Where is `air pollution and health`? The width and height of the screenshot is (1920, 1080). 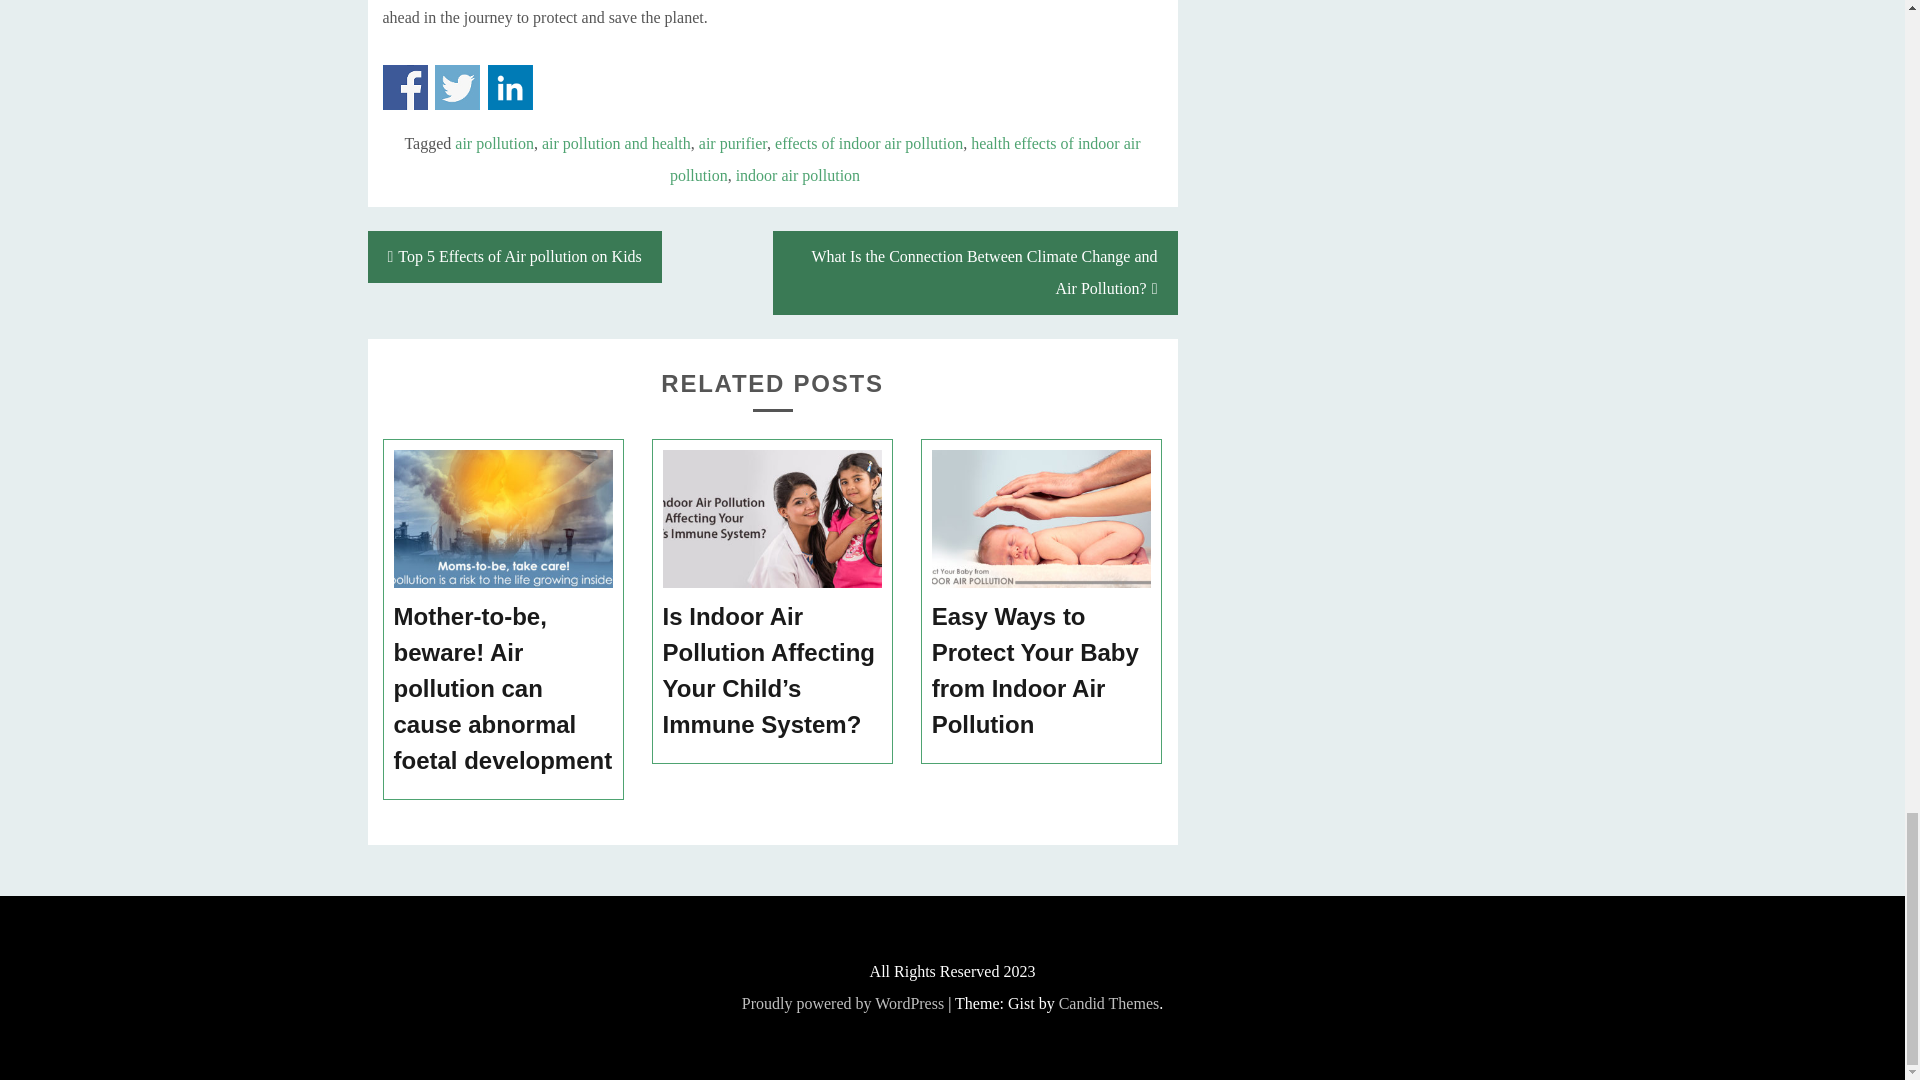
air pollution and health is located at coordinates (616, 144).